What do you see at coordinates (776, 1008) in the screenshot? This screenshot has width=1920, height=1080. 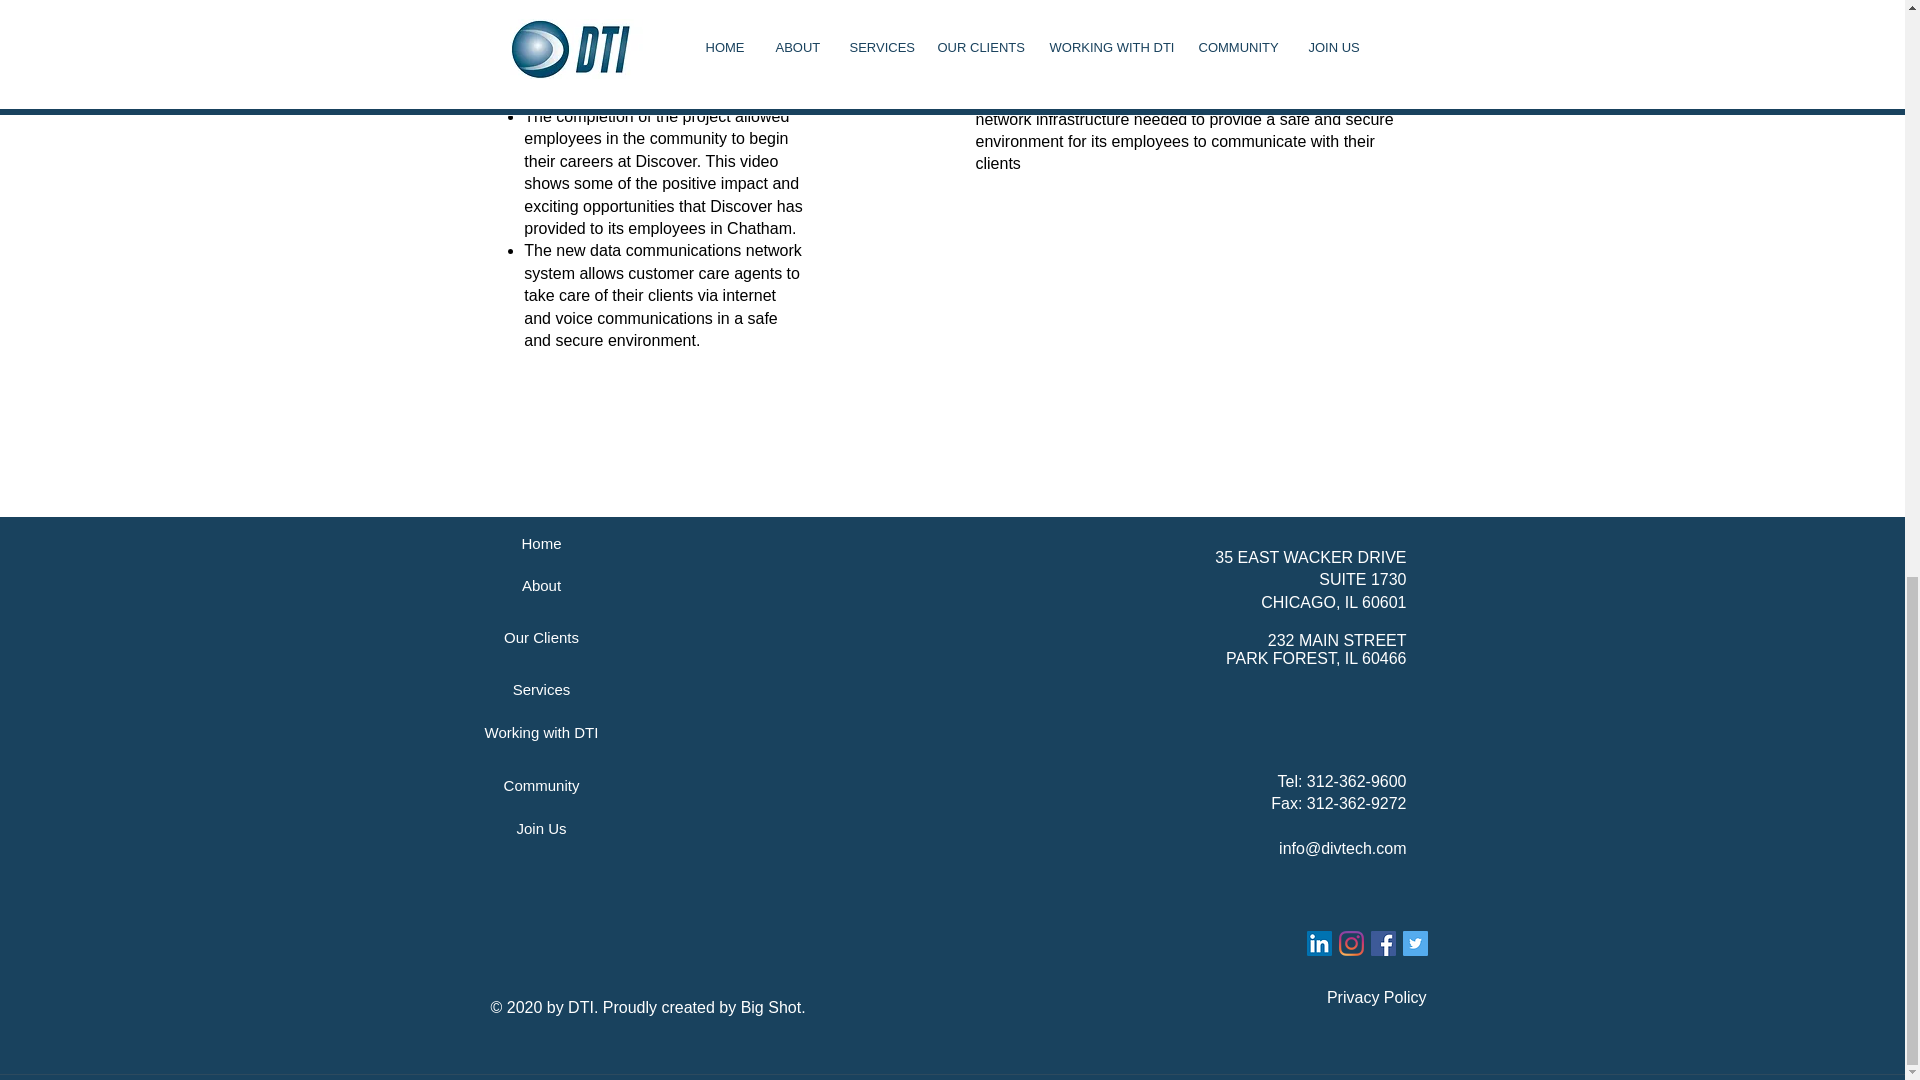 I see `Big Shot. ` at bounding box center [776, 1008].